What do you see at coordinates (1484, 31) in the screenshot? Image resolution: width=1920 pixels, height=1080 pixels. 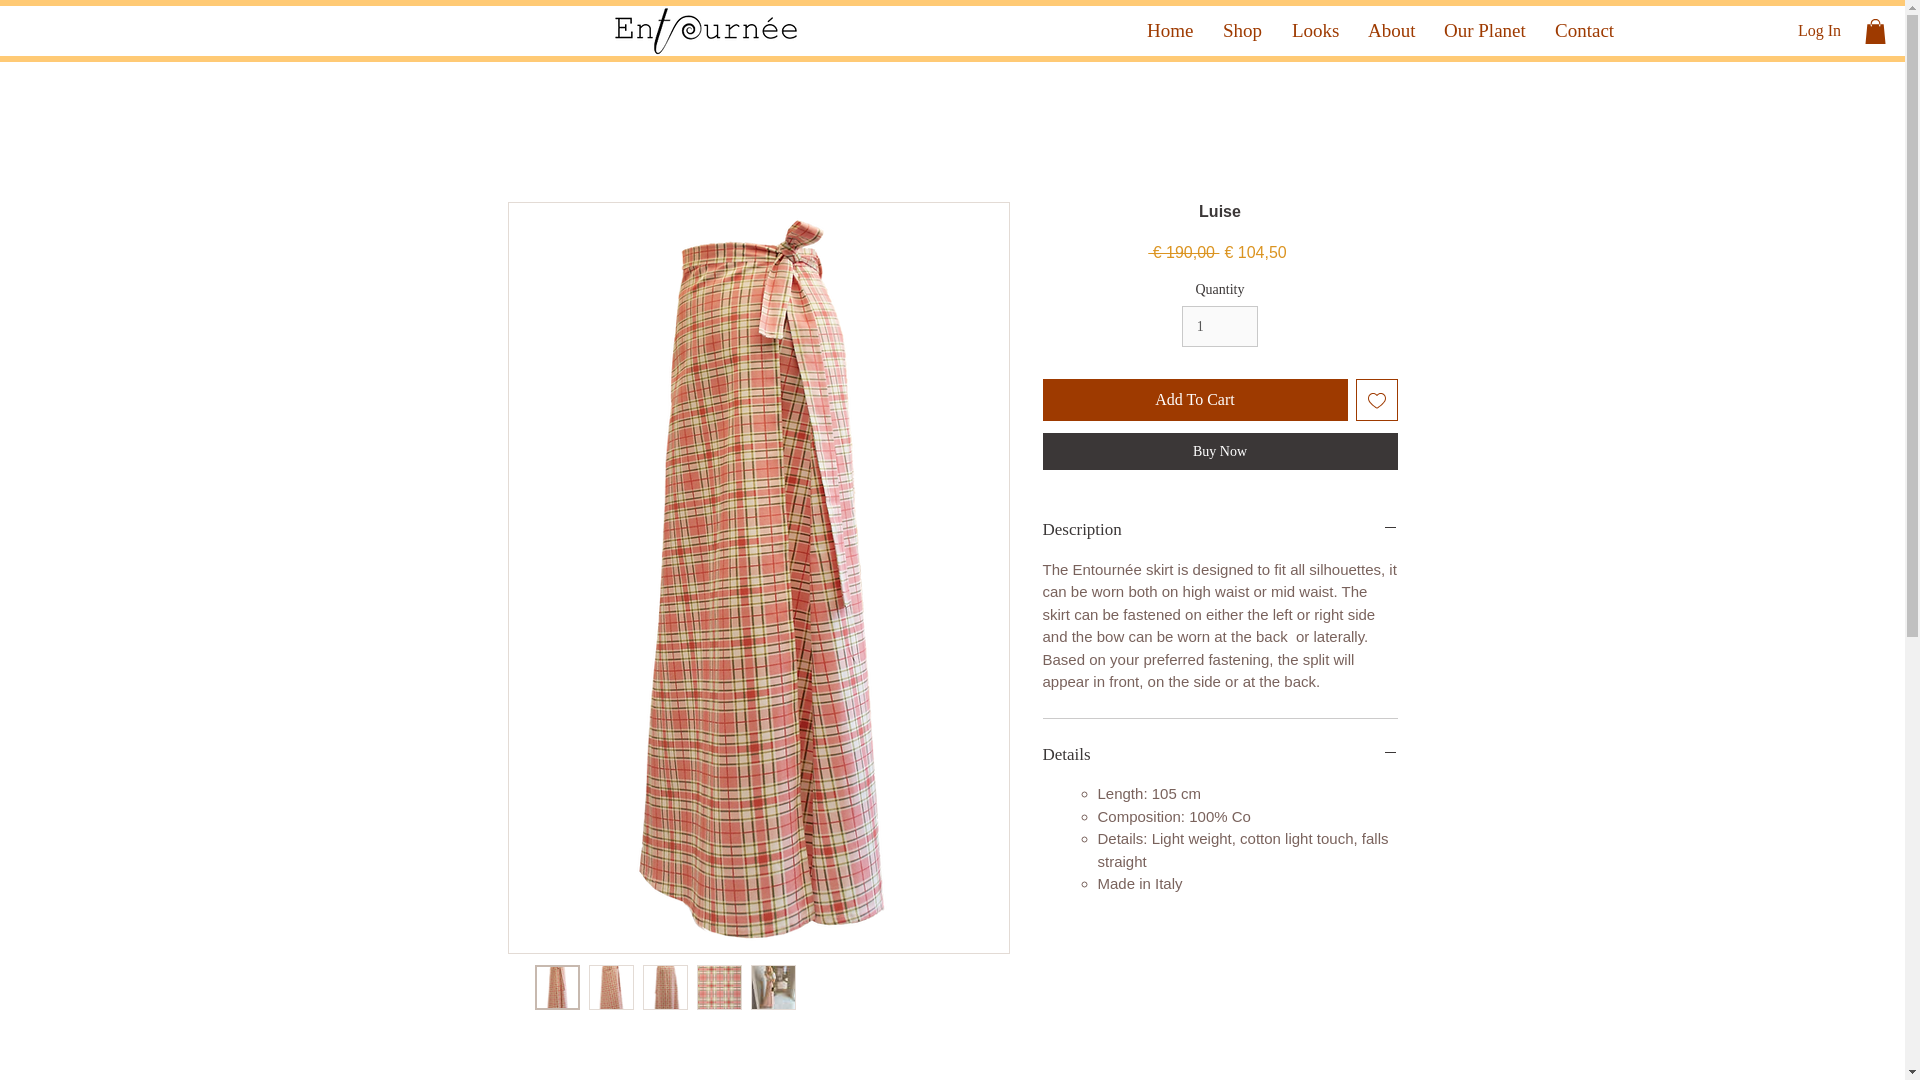 I see `Our Planet` at bounding box center [1484, 31].